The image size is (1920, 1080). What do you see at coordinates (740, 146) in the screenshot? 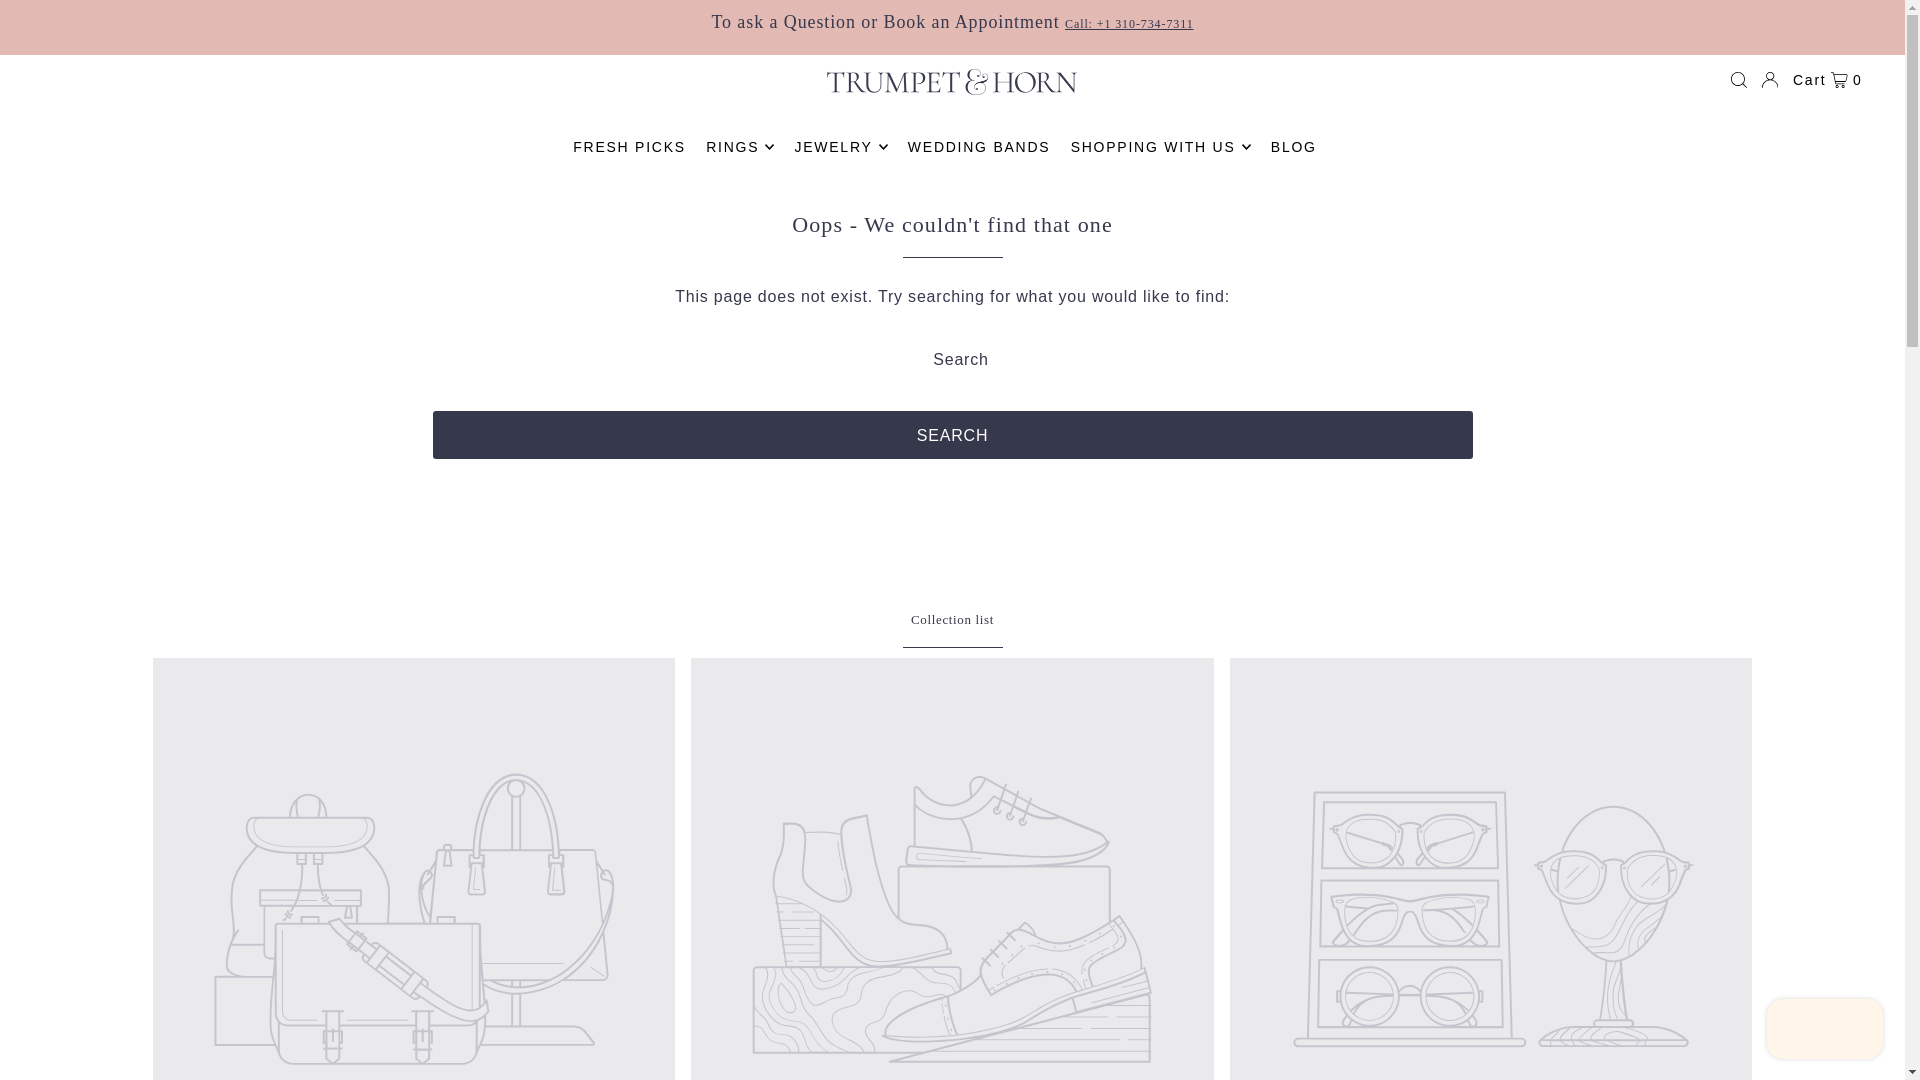
I see `RINGS` at bounding box center [740, 146].